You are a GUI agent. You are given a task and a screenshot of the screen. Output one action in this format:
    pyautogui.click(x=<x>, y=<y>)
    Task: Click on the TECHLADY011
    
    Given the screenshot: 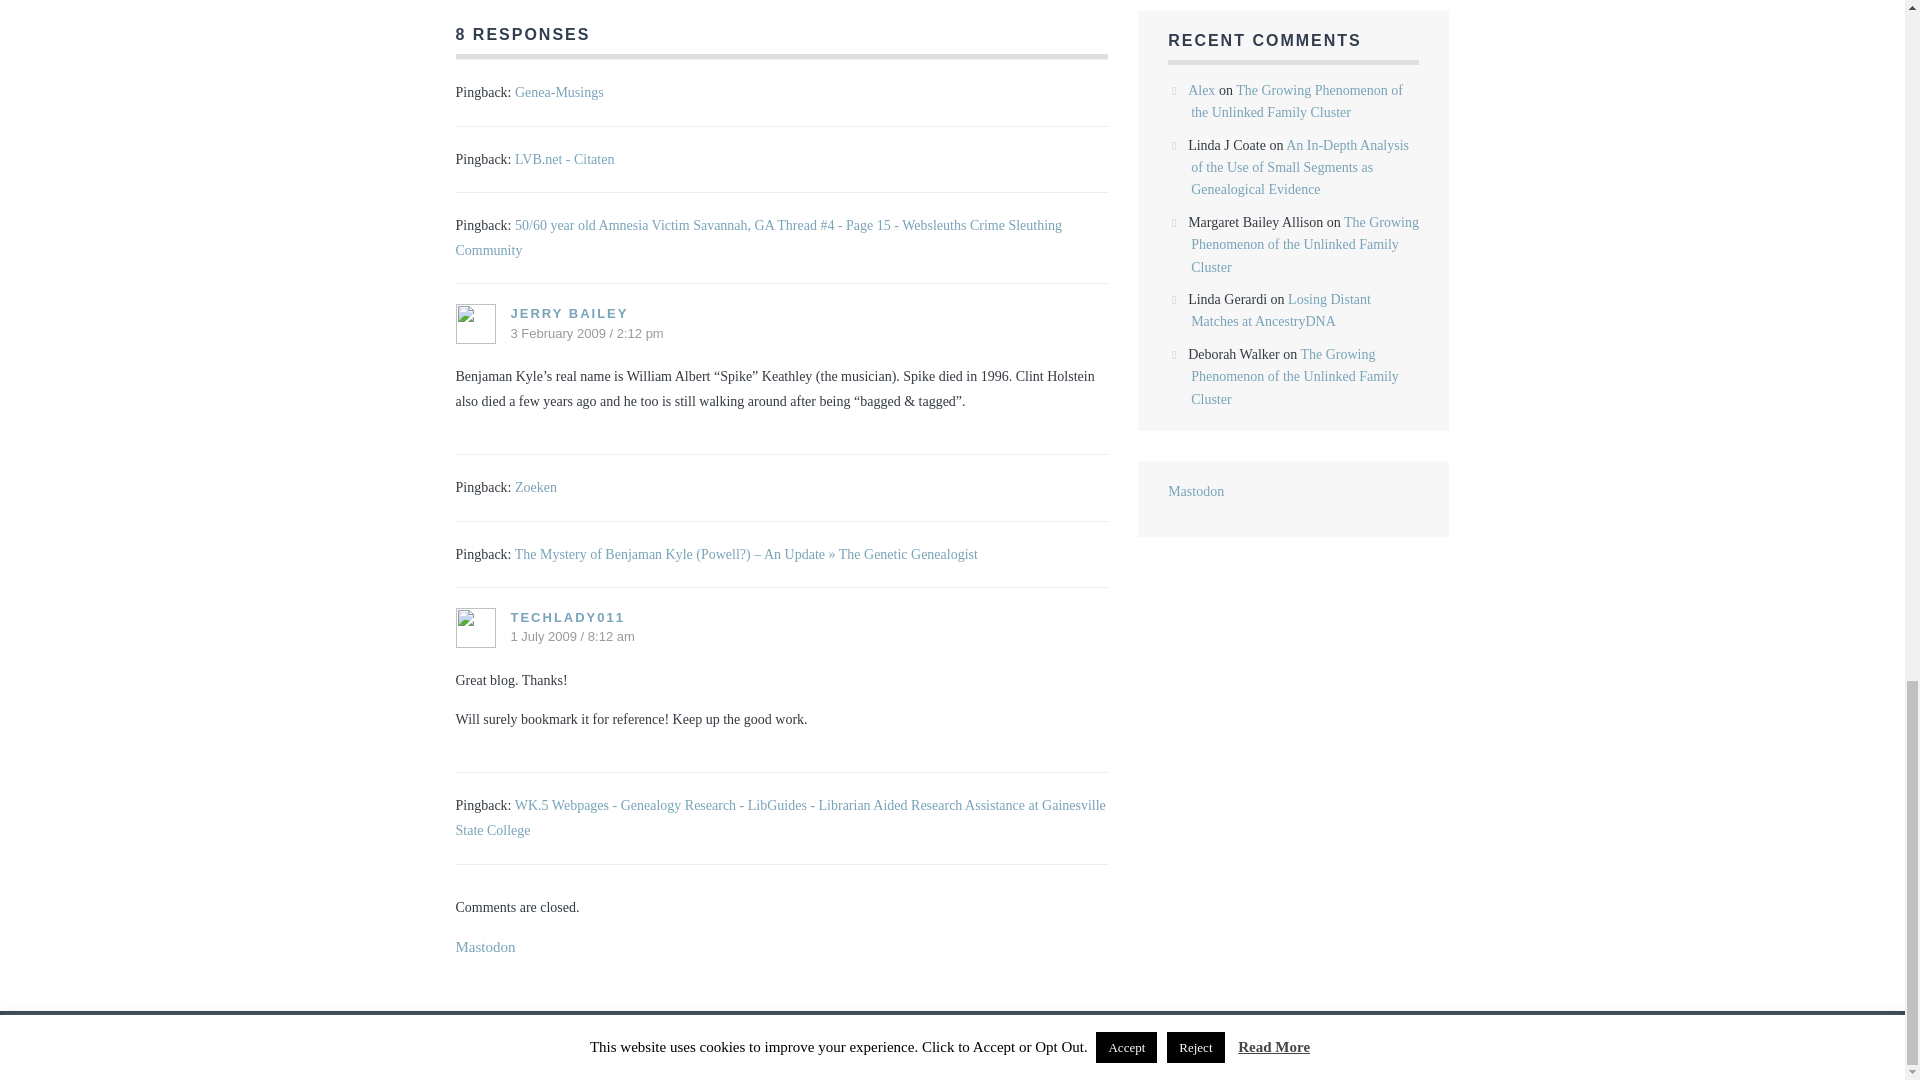 What is the action you would take?
    pyautogui.click(x=567, y=618)
    